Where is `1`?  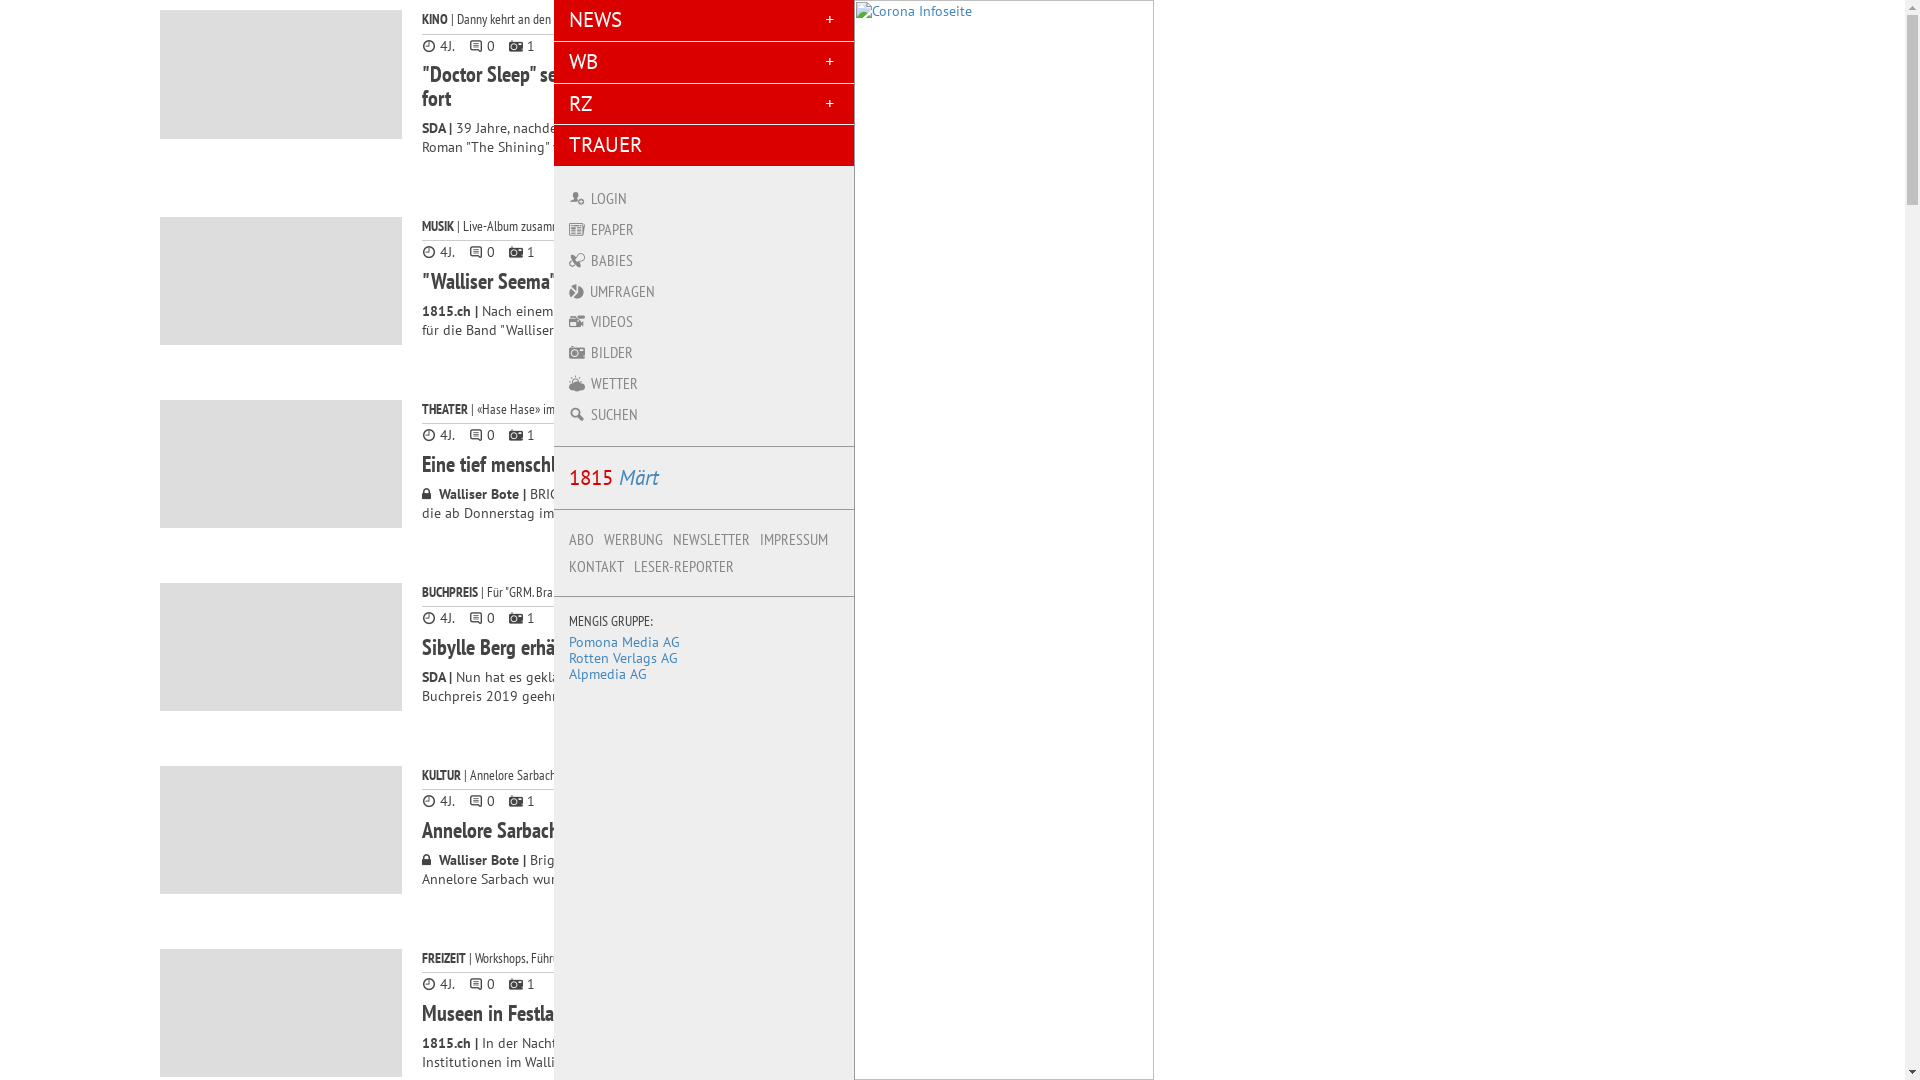
1 is located at coordinates (522, 618).